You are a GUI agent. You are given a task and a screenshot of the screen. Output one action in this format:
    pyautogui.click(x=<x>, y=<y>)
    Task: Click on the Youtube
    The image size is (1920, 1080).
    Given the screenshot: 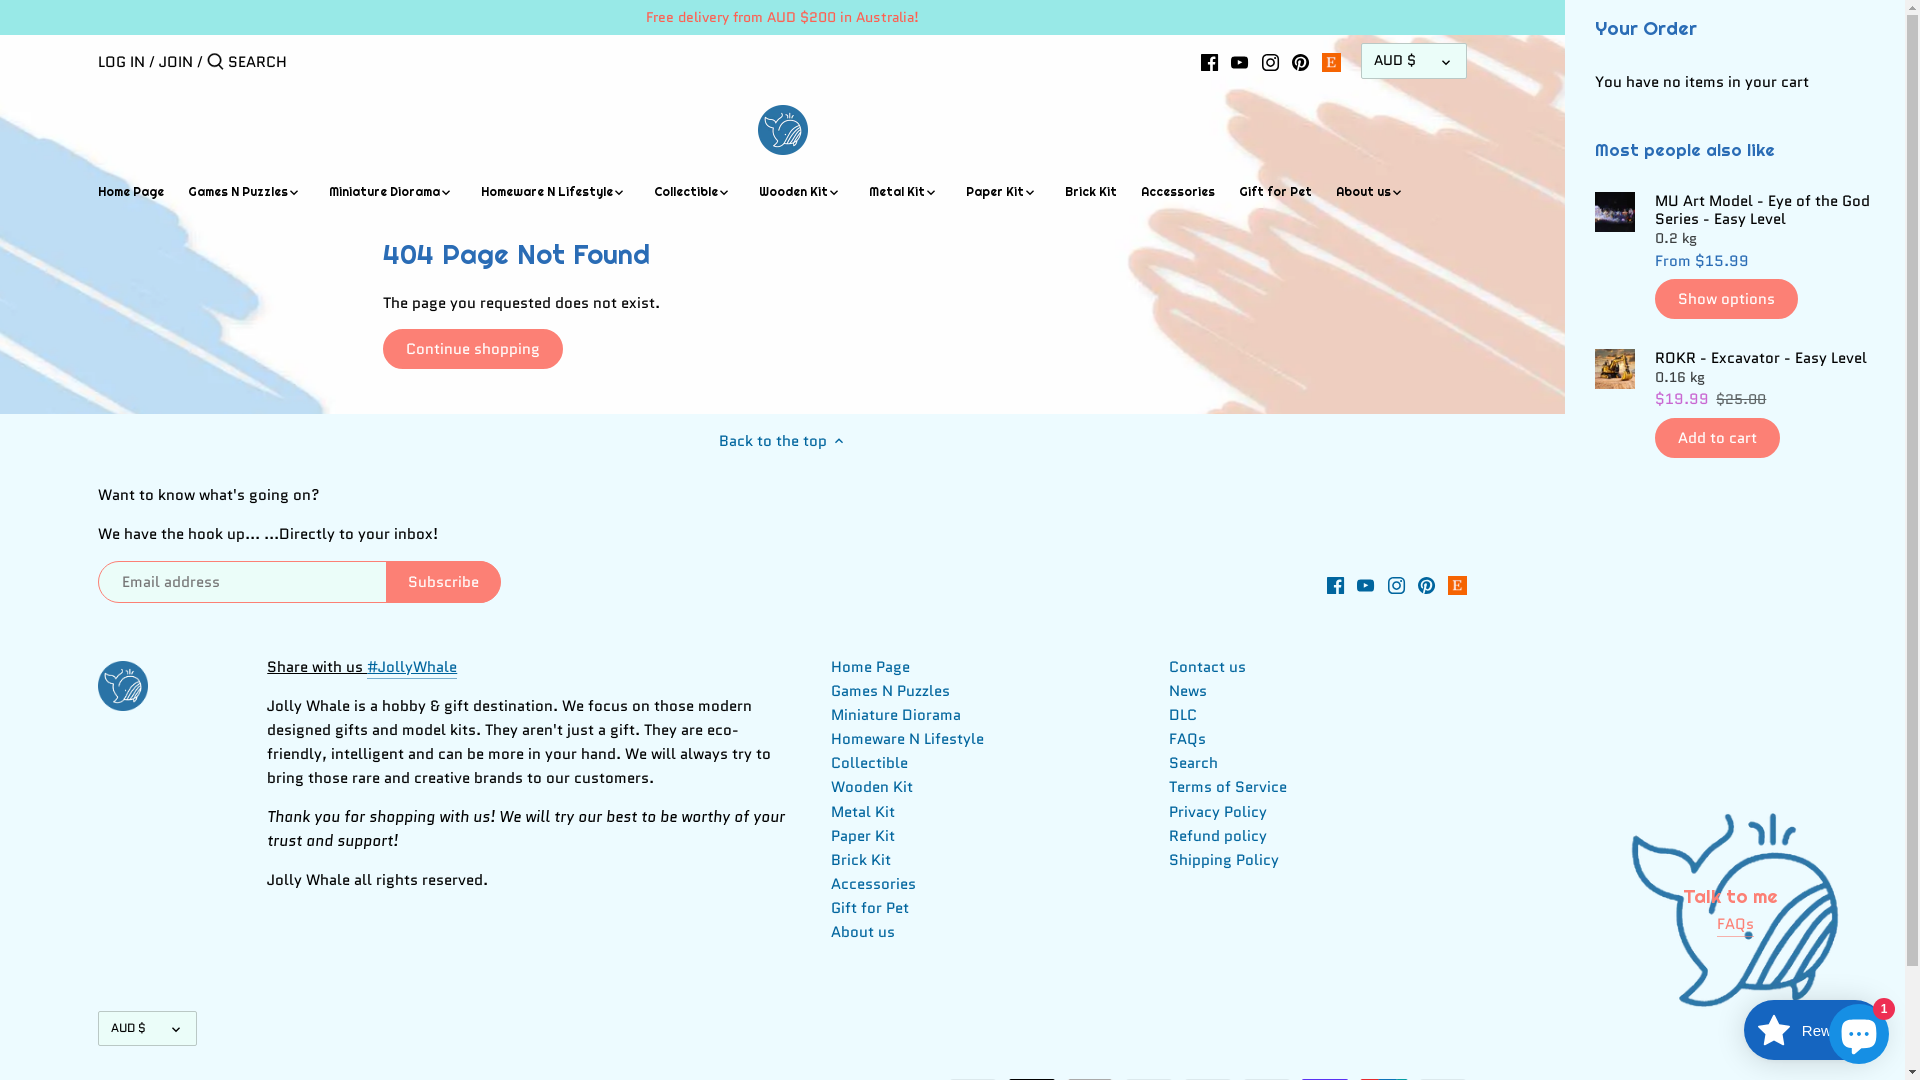 What is the action you would take?
    pyautogui.click(x=1366, y=584)
    